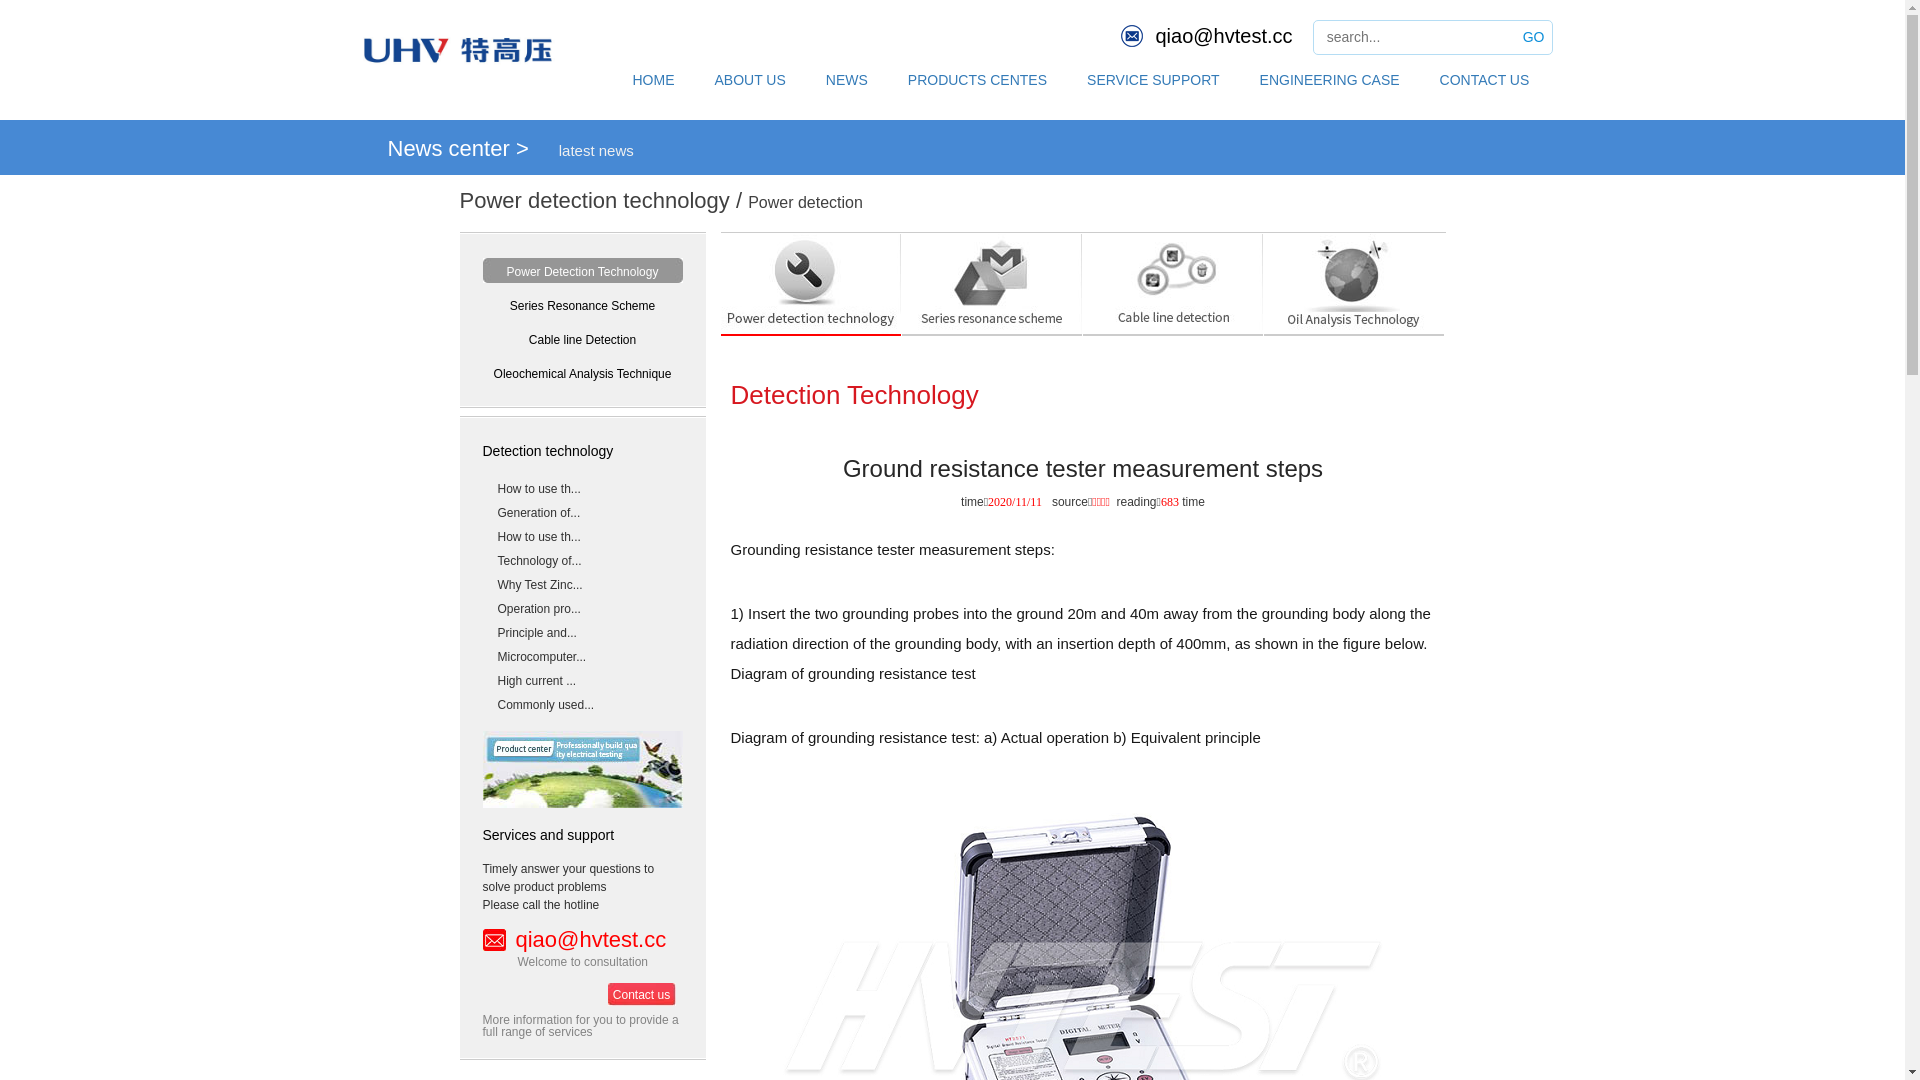  What do you see at coordinates (582, 304) in the screenshot?
I see `Series Resonance Scheme` at bounding box center [582, 304].